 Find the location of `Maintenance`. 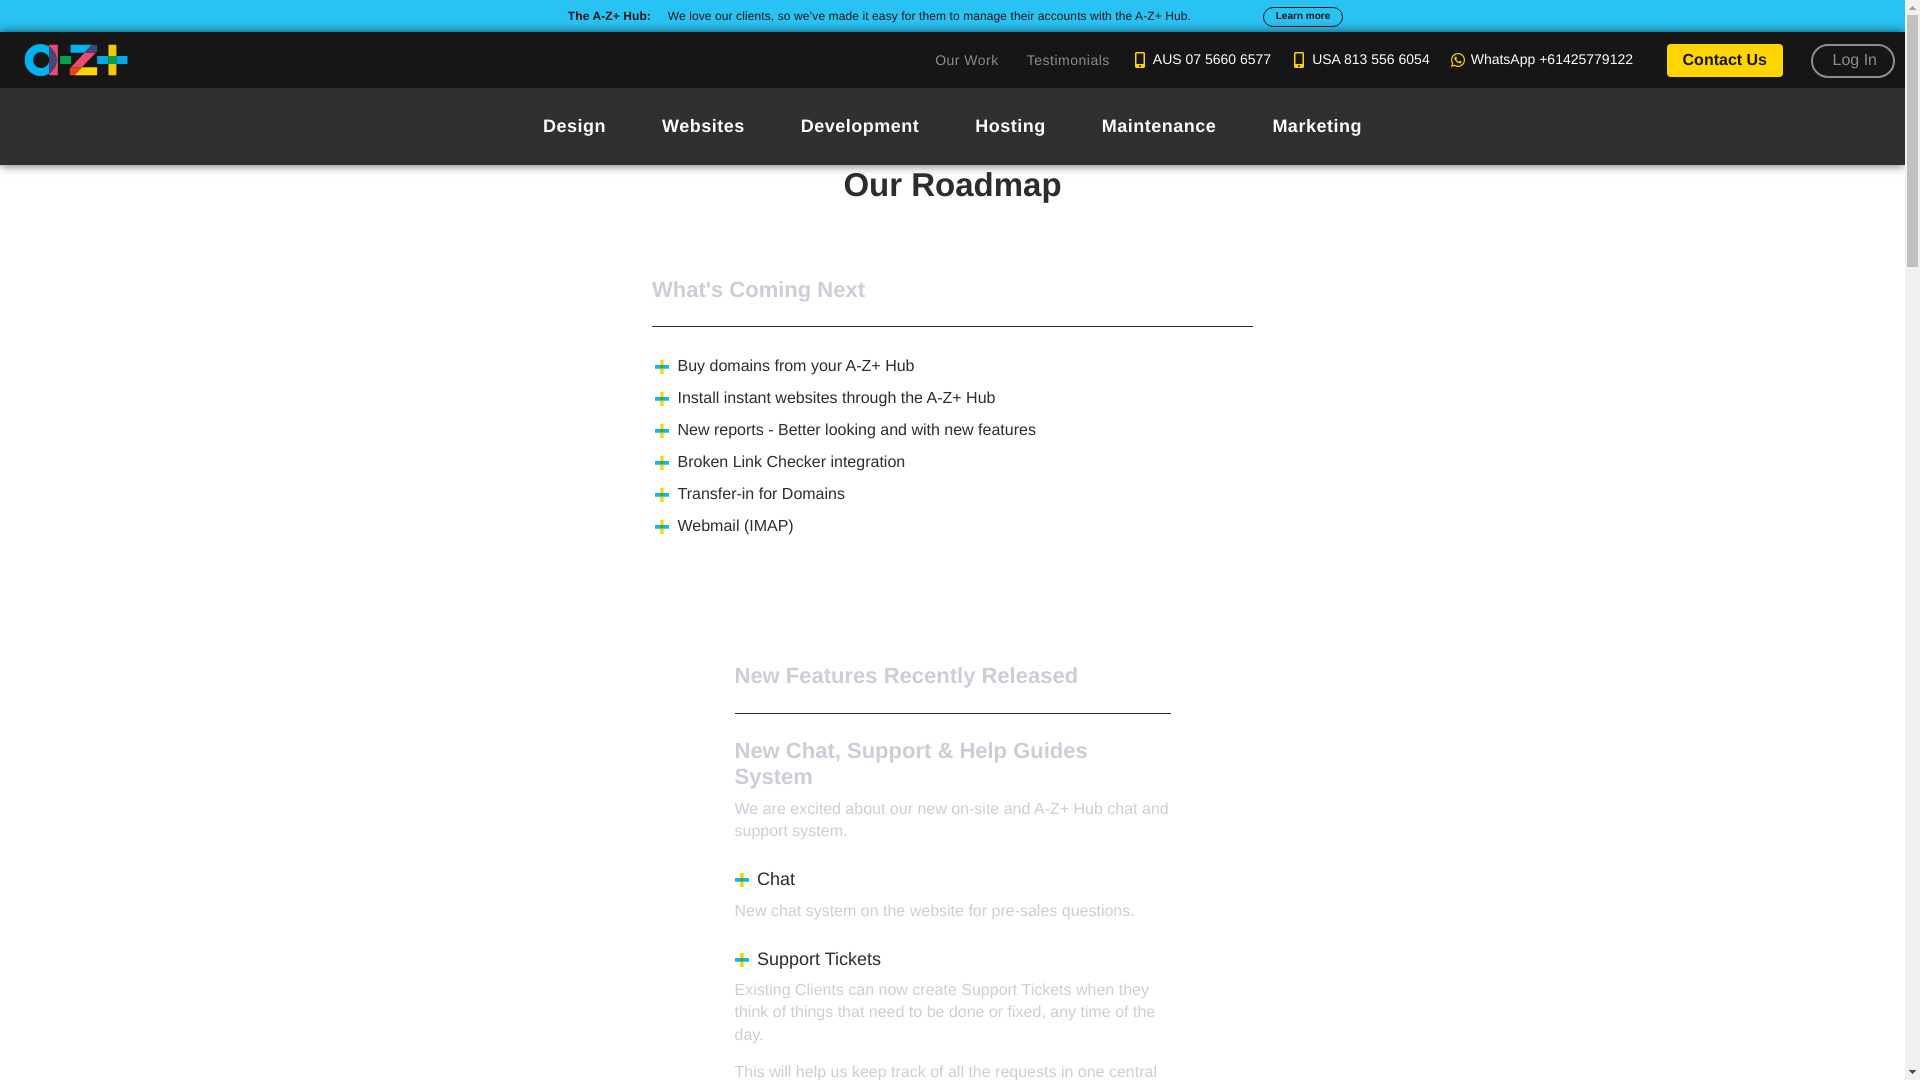

Maintenance is located at coordinates (1158, 126).